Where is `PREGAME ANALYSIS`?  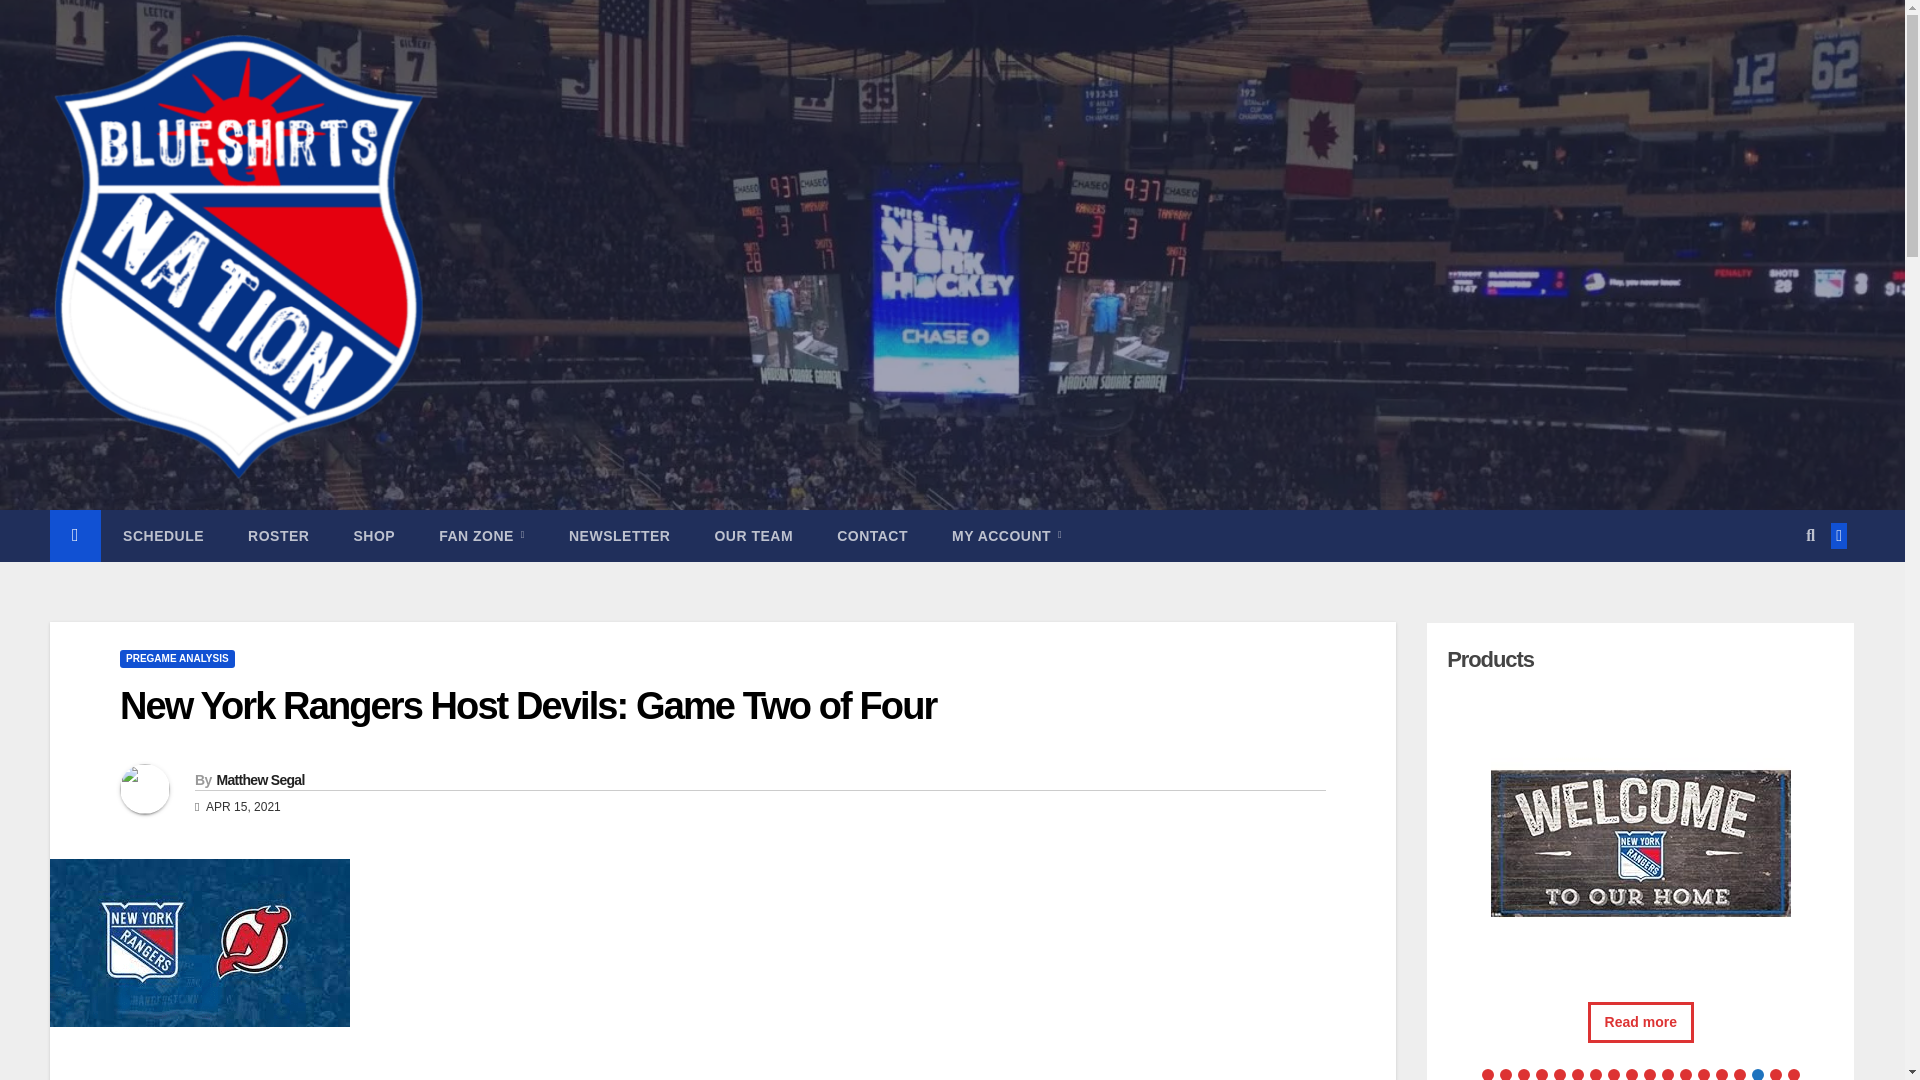 PREGAME ANALYSIS is located at coordinates (176, 659).